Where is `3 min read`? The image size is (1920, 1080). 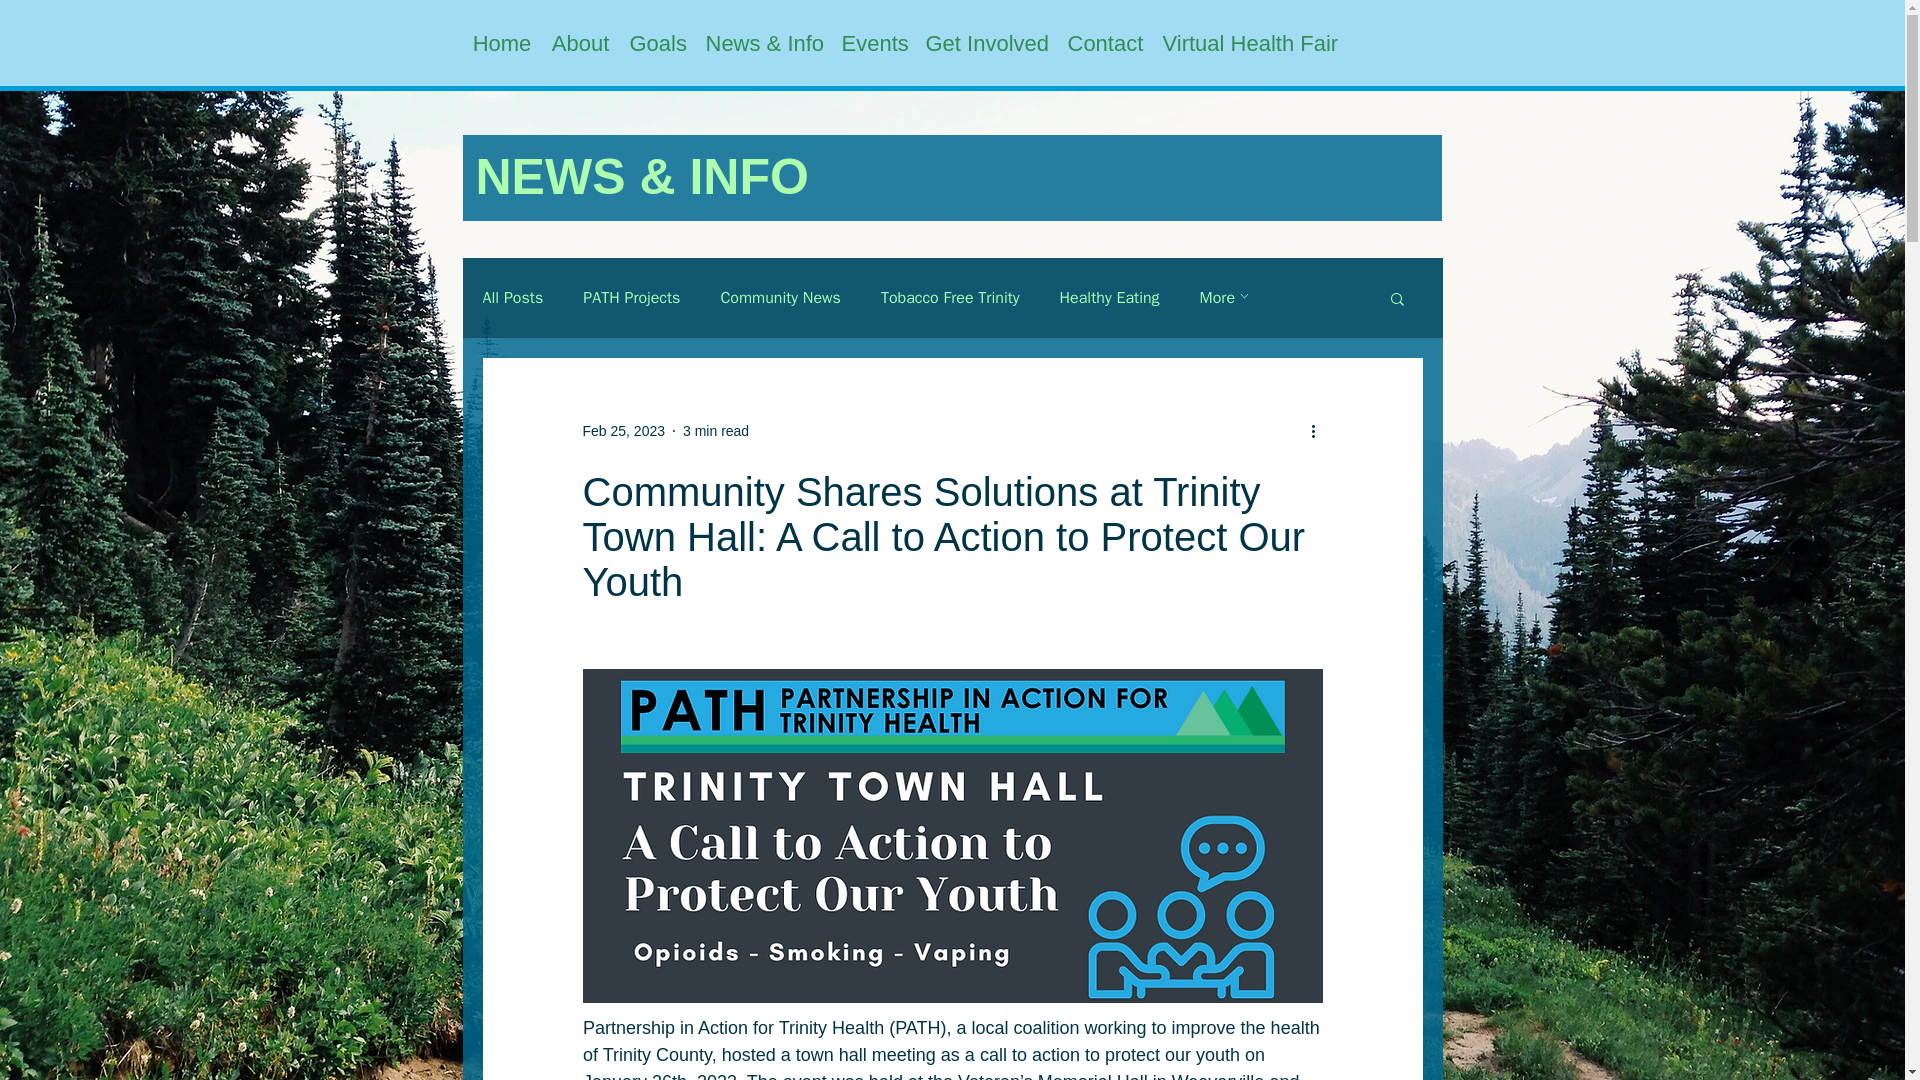 3 min read is located at coordinates (716, 430).